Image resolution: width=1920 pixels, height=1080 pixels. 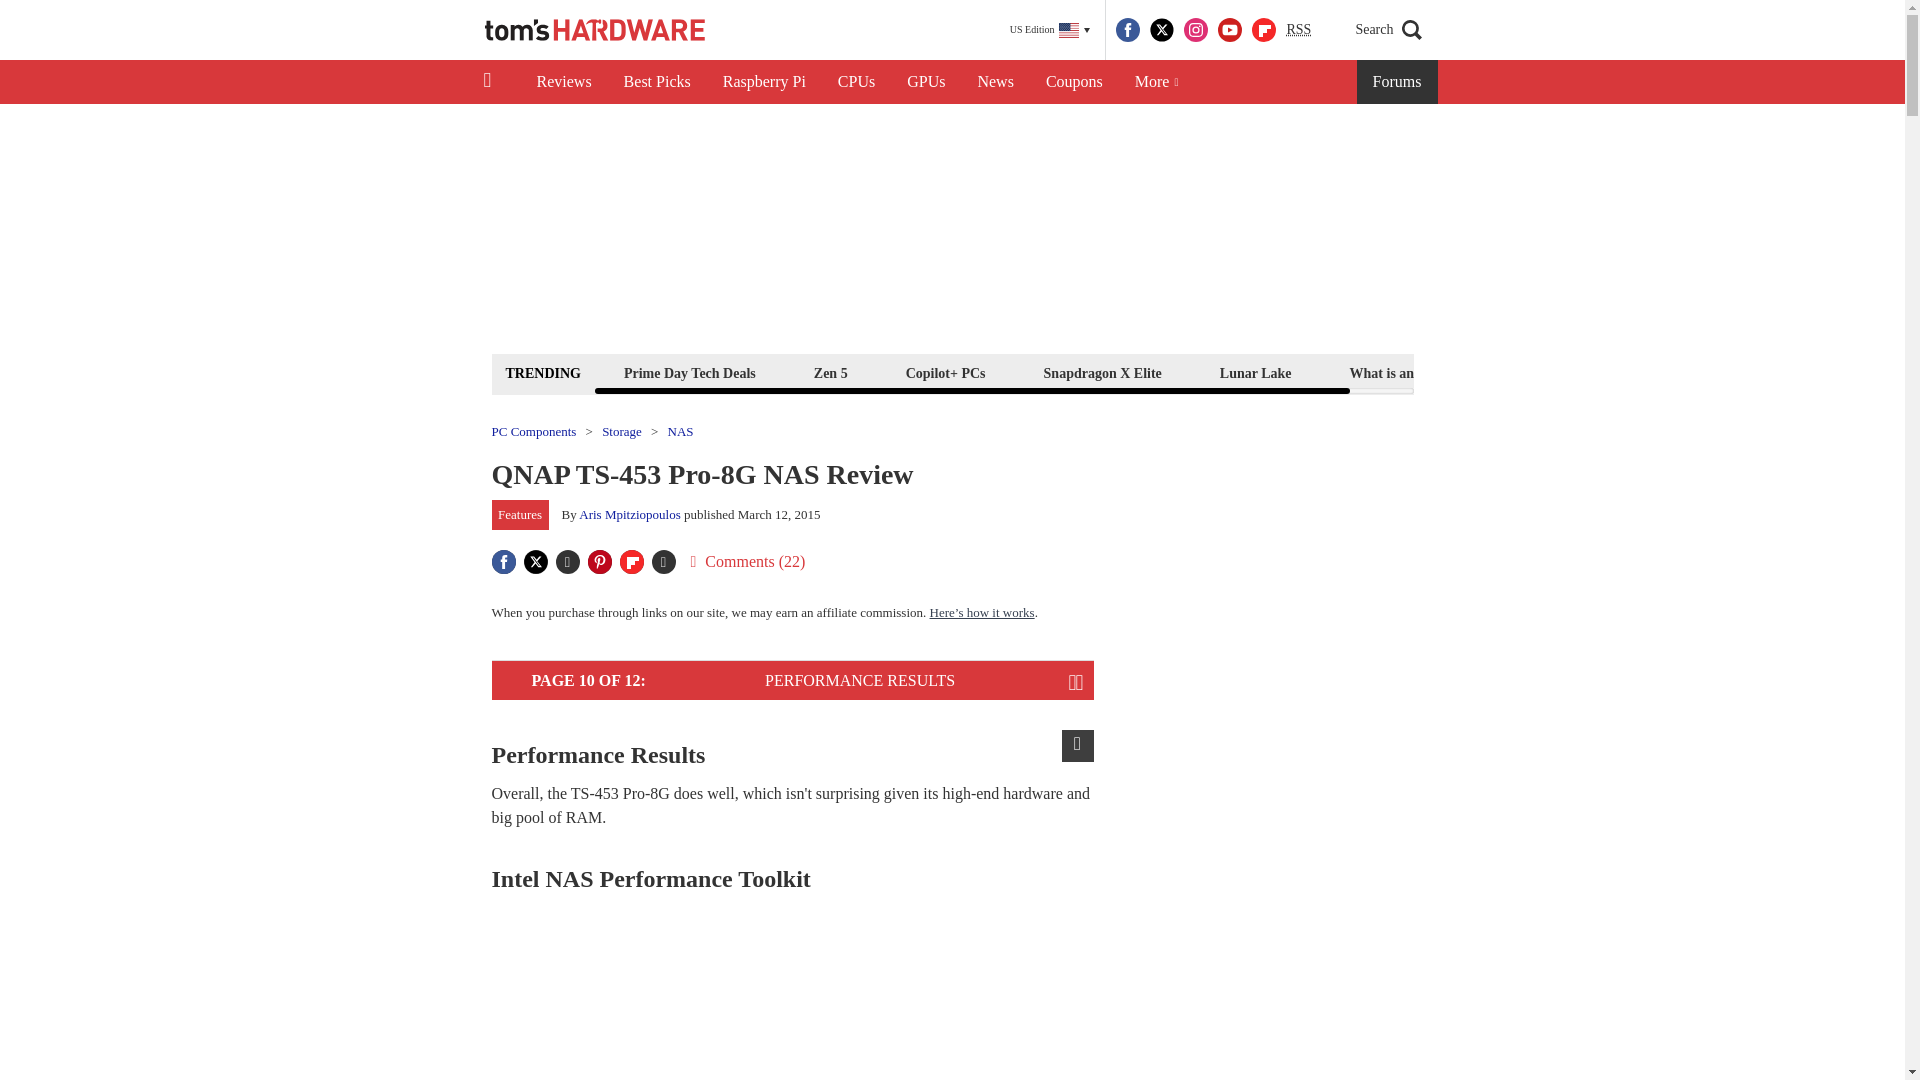 I want to click on US Edition, so click(x=1050, y=30).